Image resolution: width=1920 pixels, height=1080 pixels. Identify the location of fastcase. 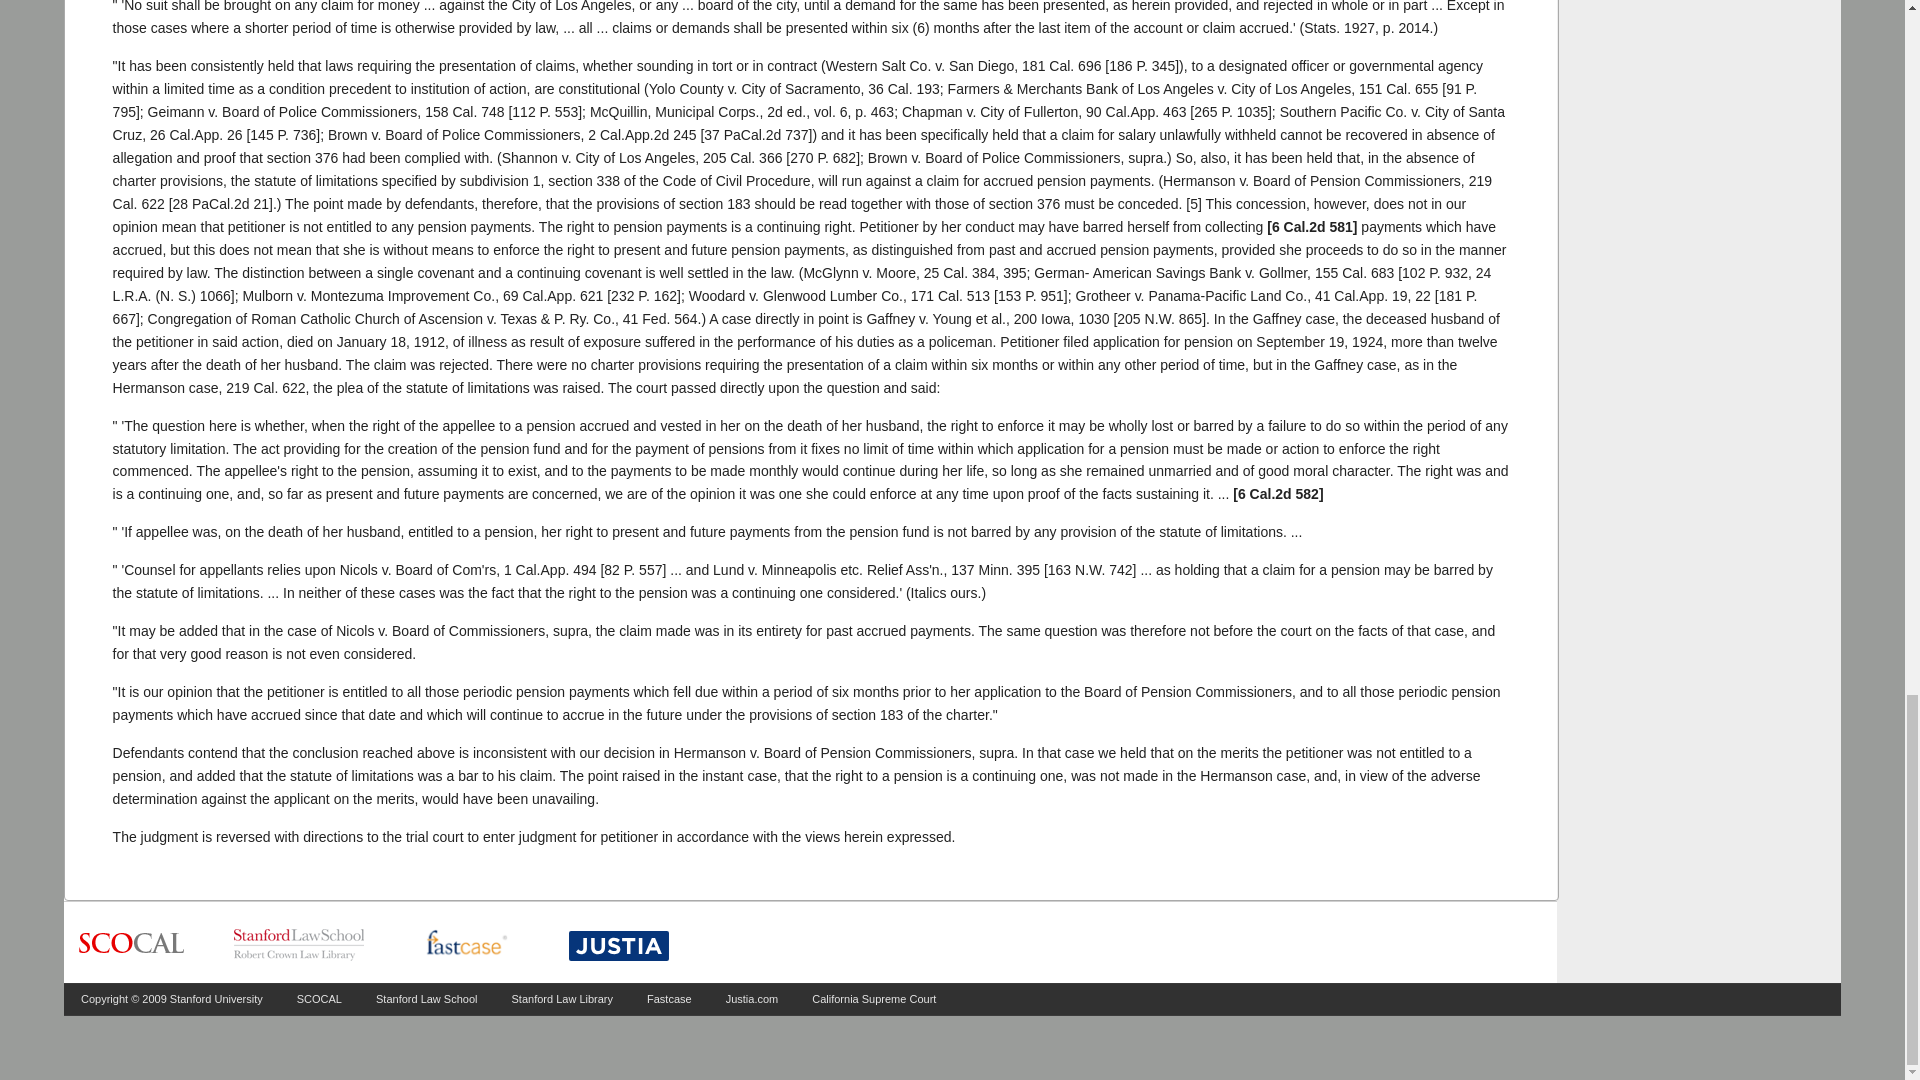
(466, 944).